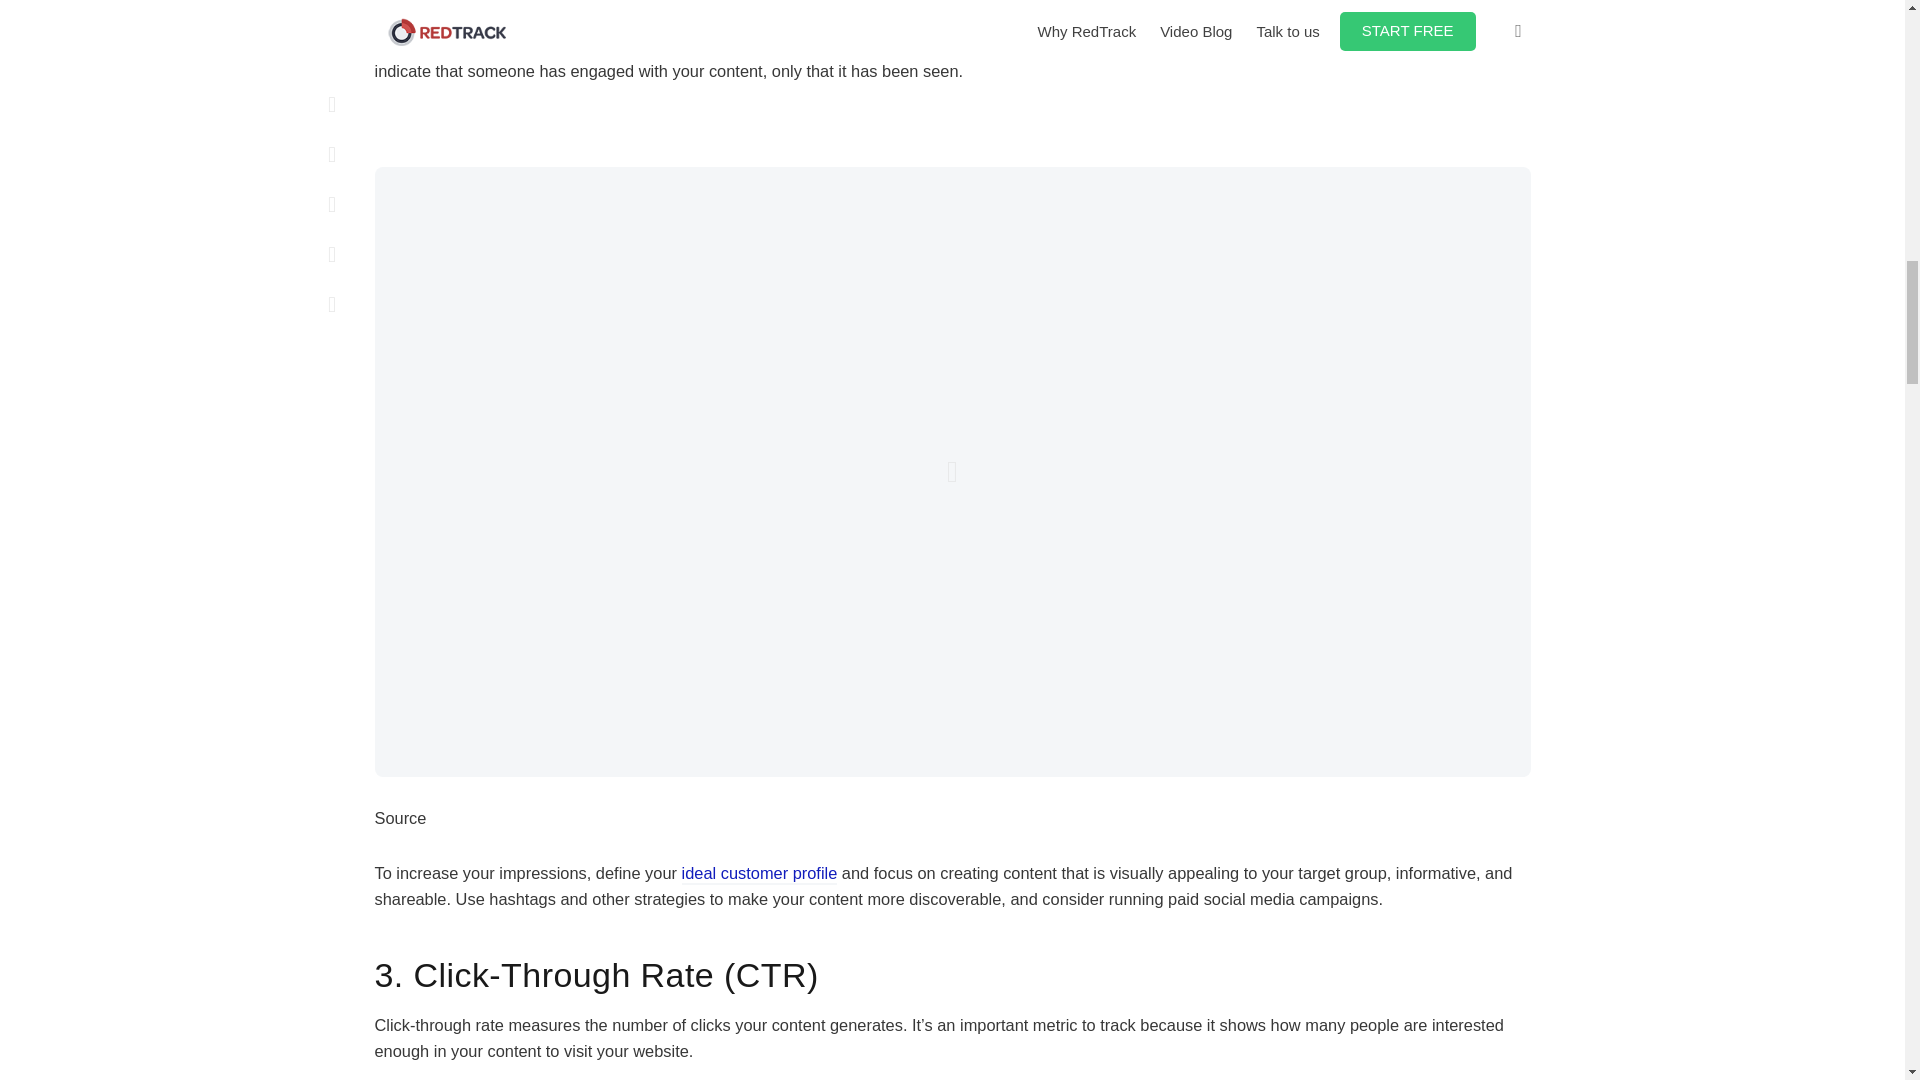 The image size is (1920, 1080). Describe the element at coordinates (400, 818) in the screenshot. I see `Source` at that location.